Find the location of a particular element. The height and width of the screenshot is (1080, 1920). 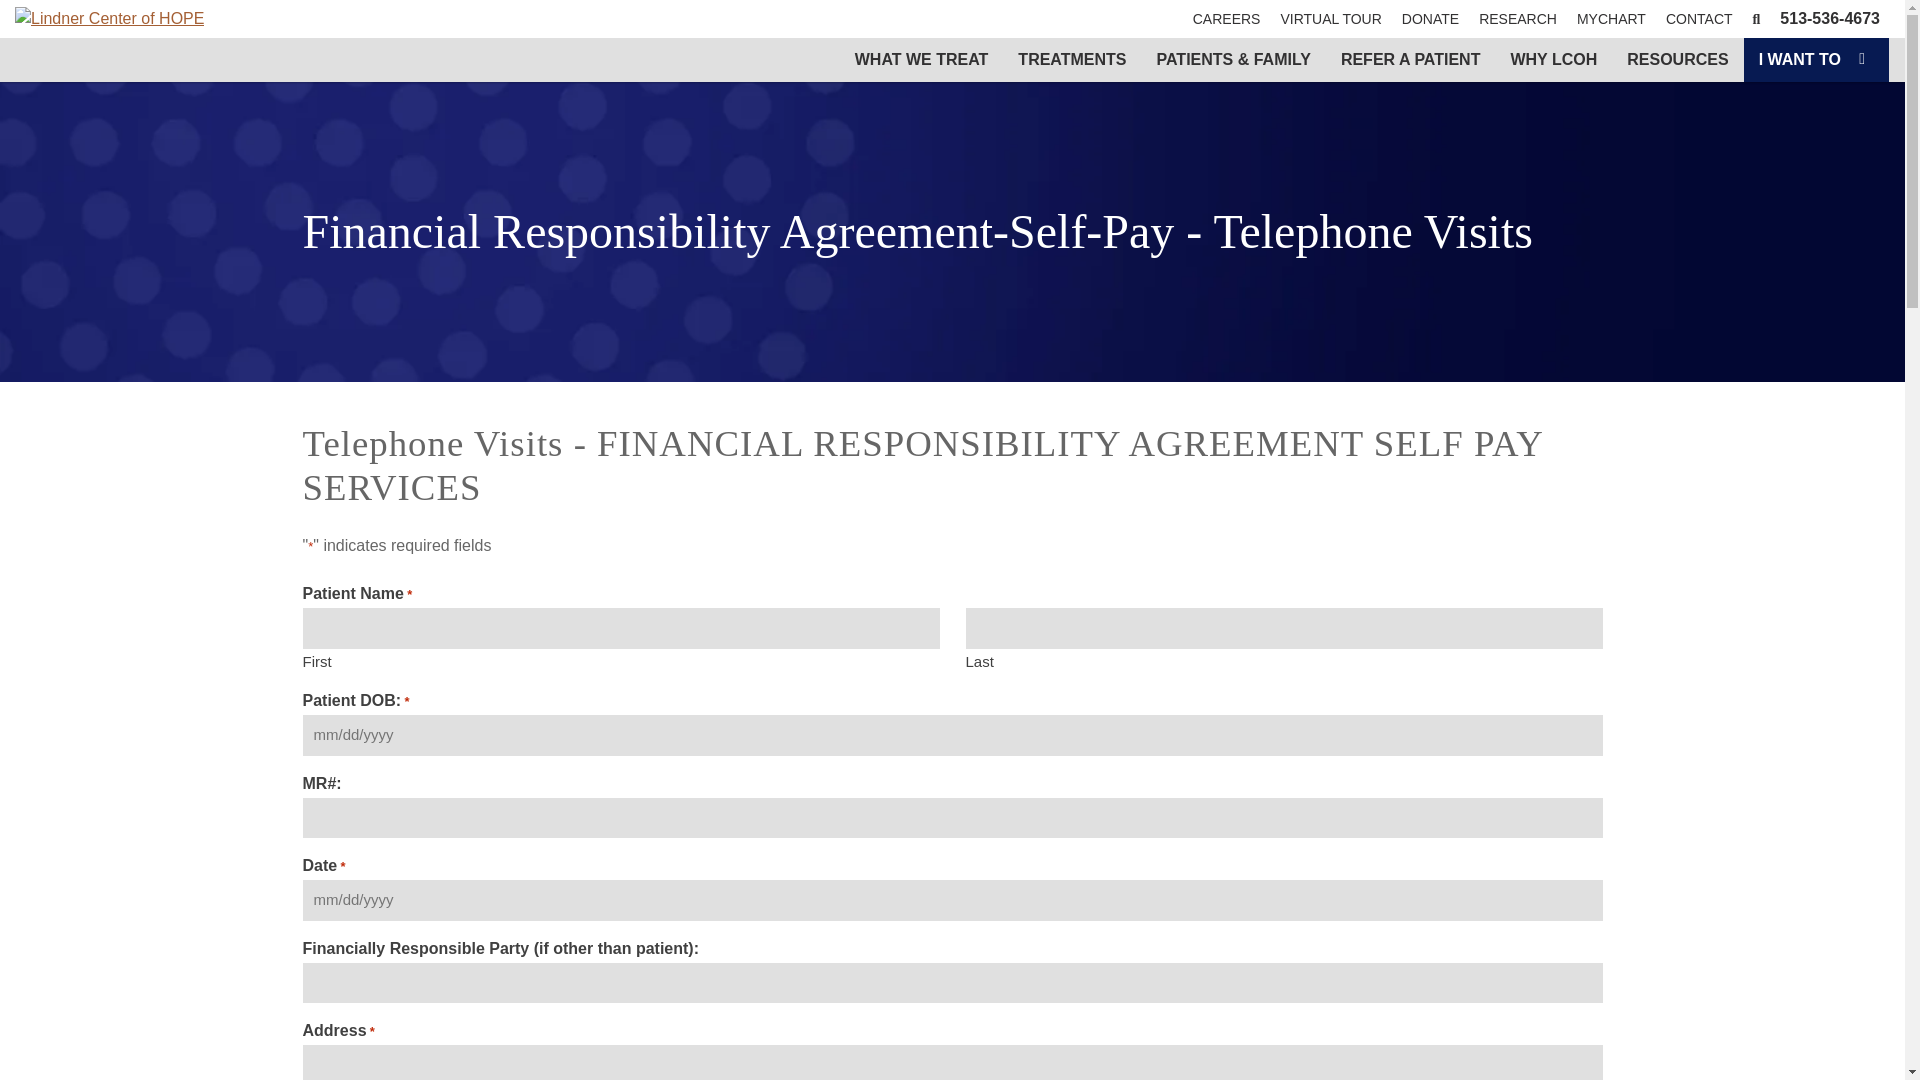

WHY LCOH is located at coordinates (1554, 60).